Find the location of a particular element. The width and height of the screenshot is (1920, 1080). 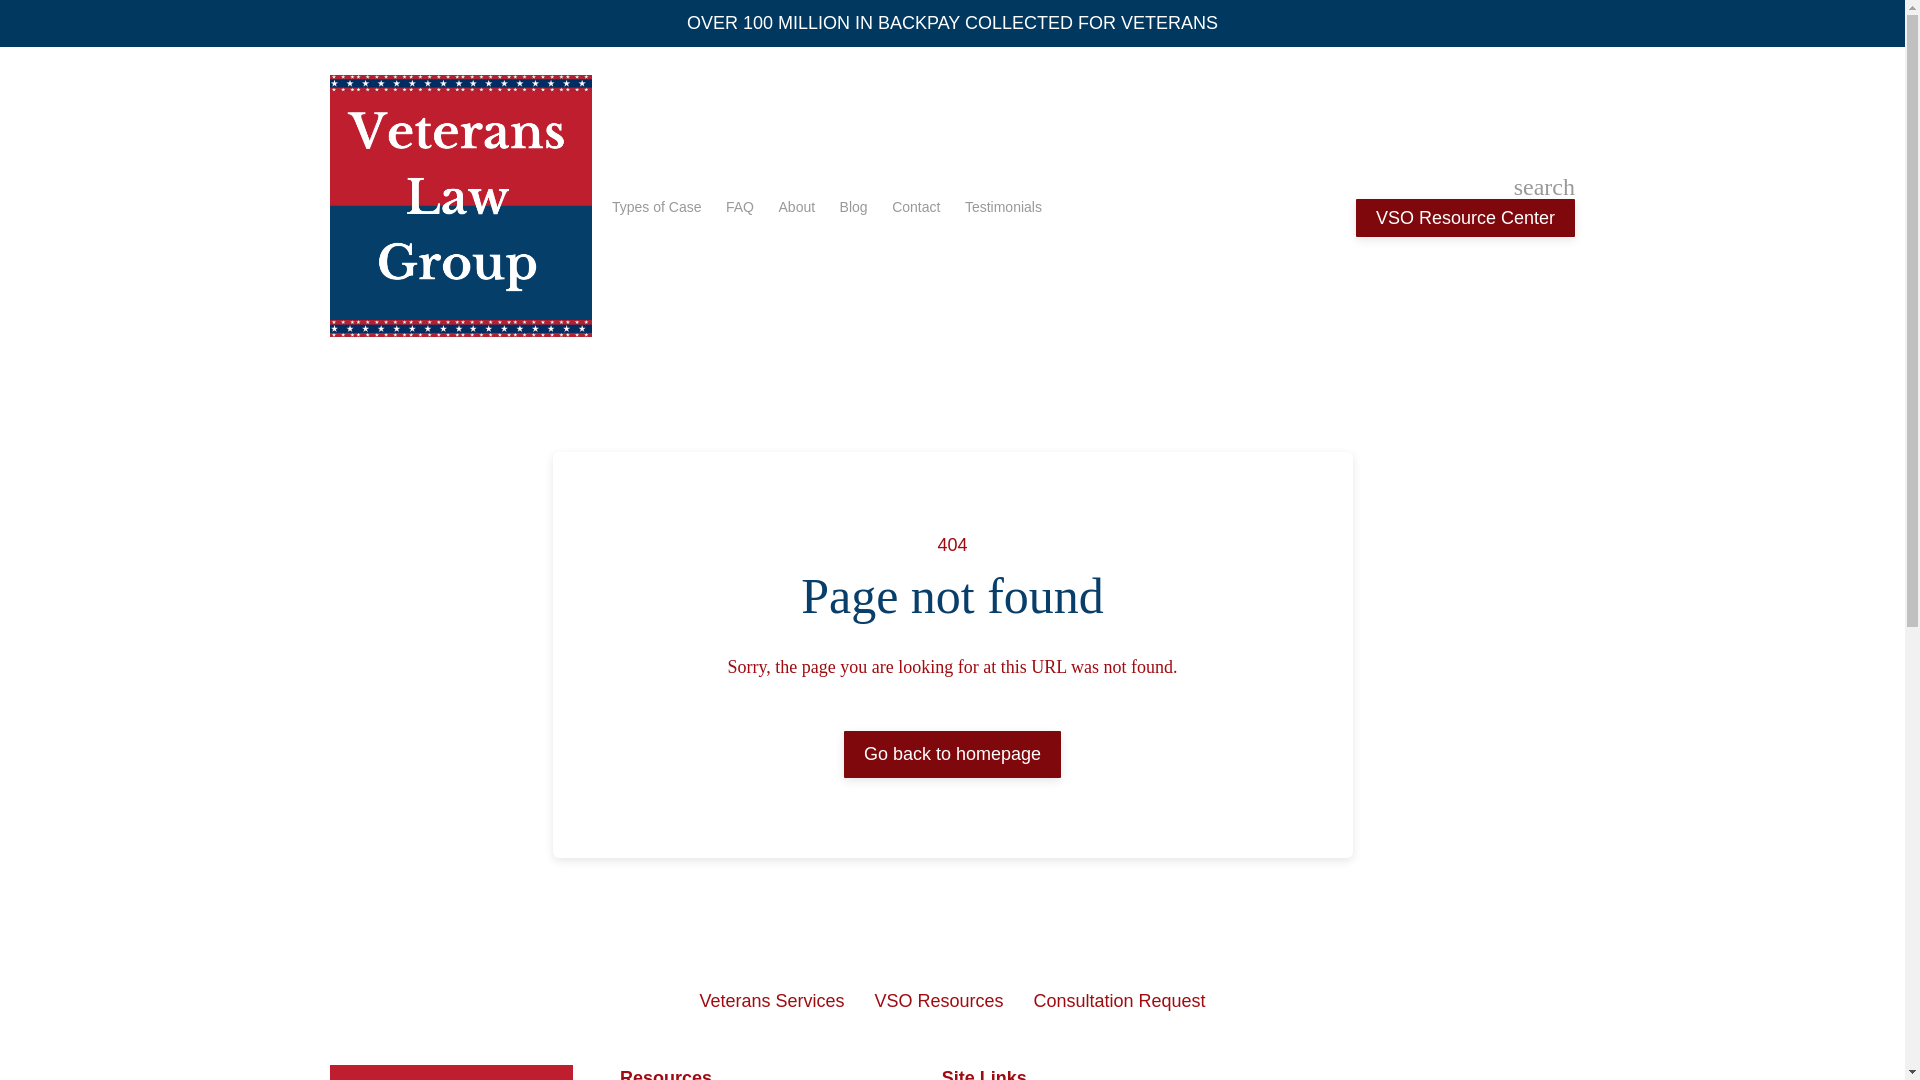

VSO Resource Center is located at coordinates (1464, 217).